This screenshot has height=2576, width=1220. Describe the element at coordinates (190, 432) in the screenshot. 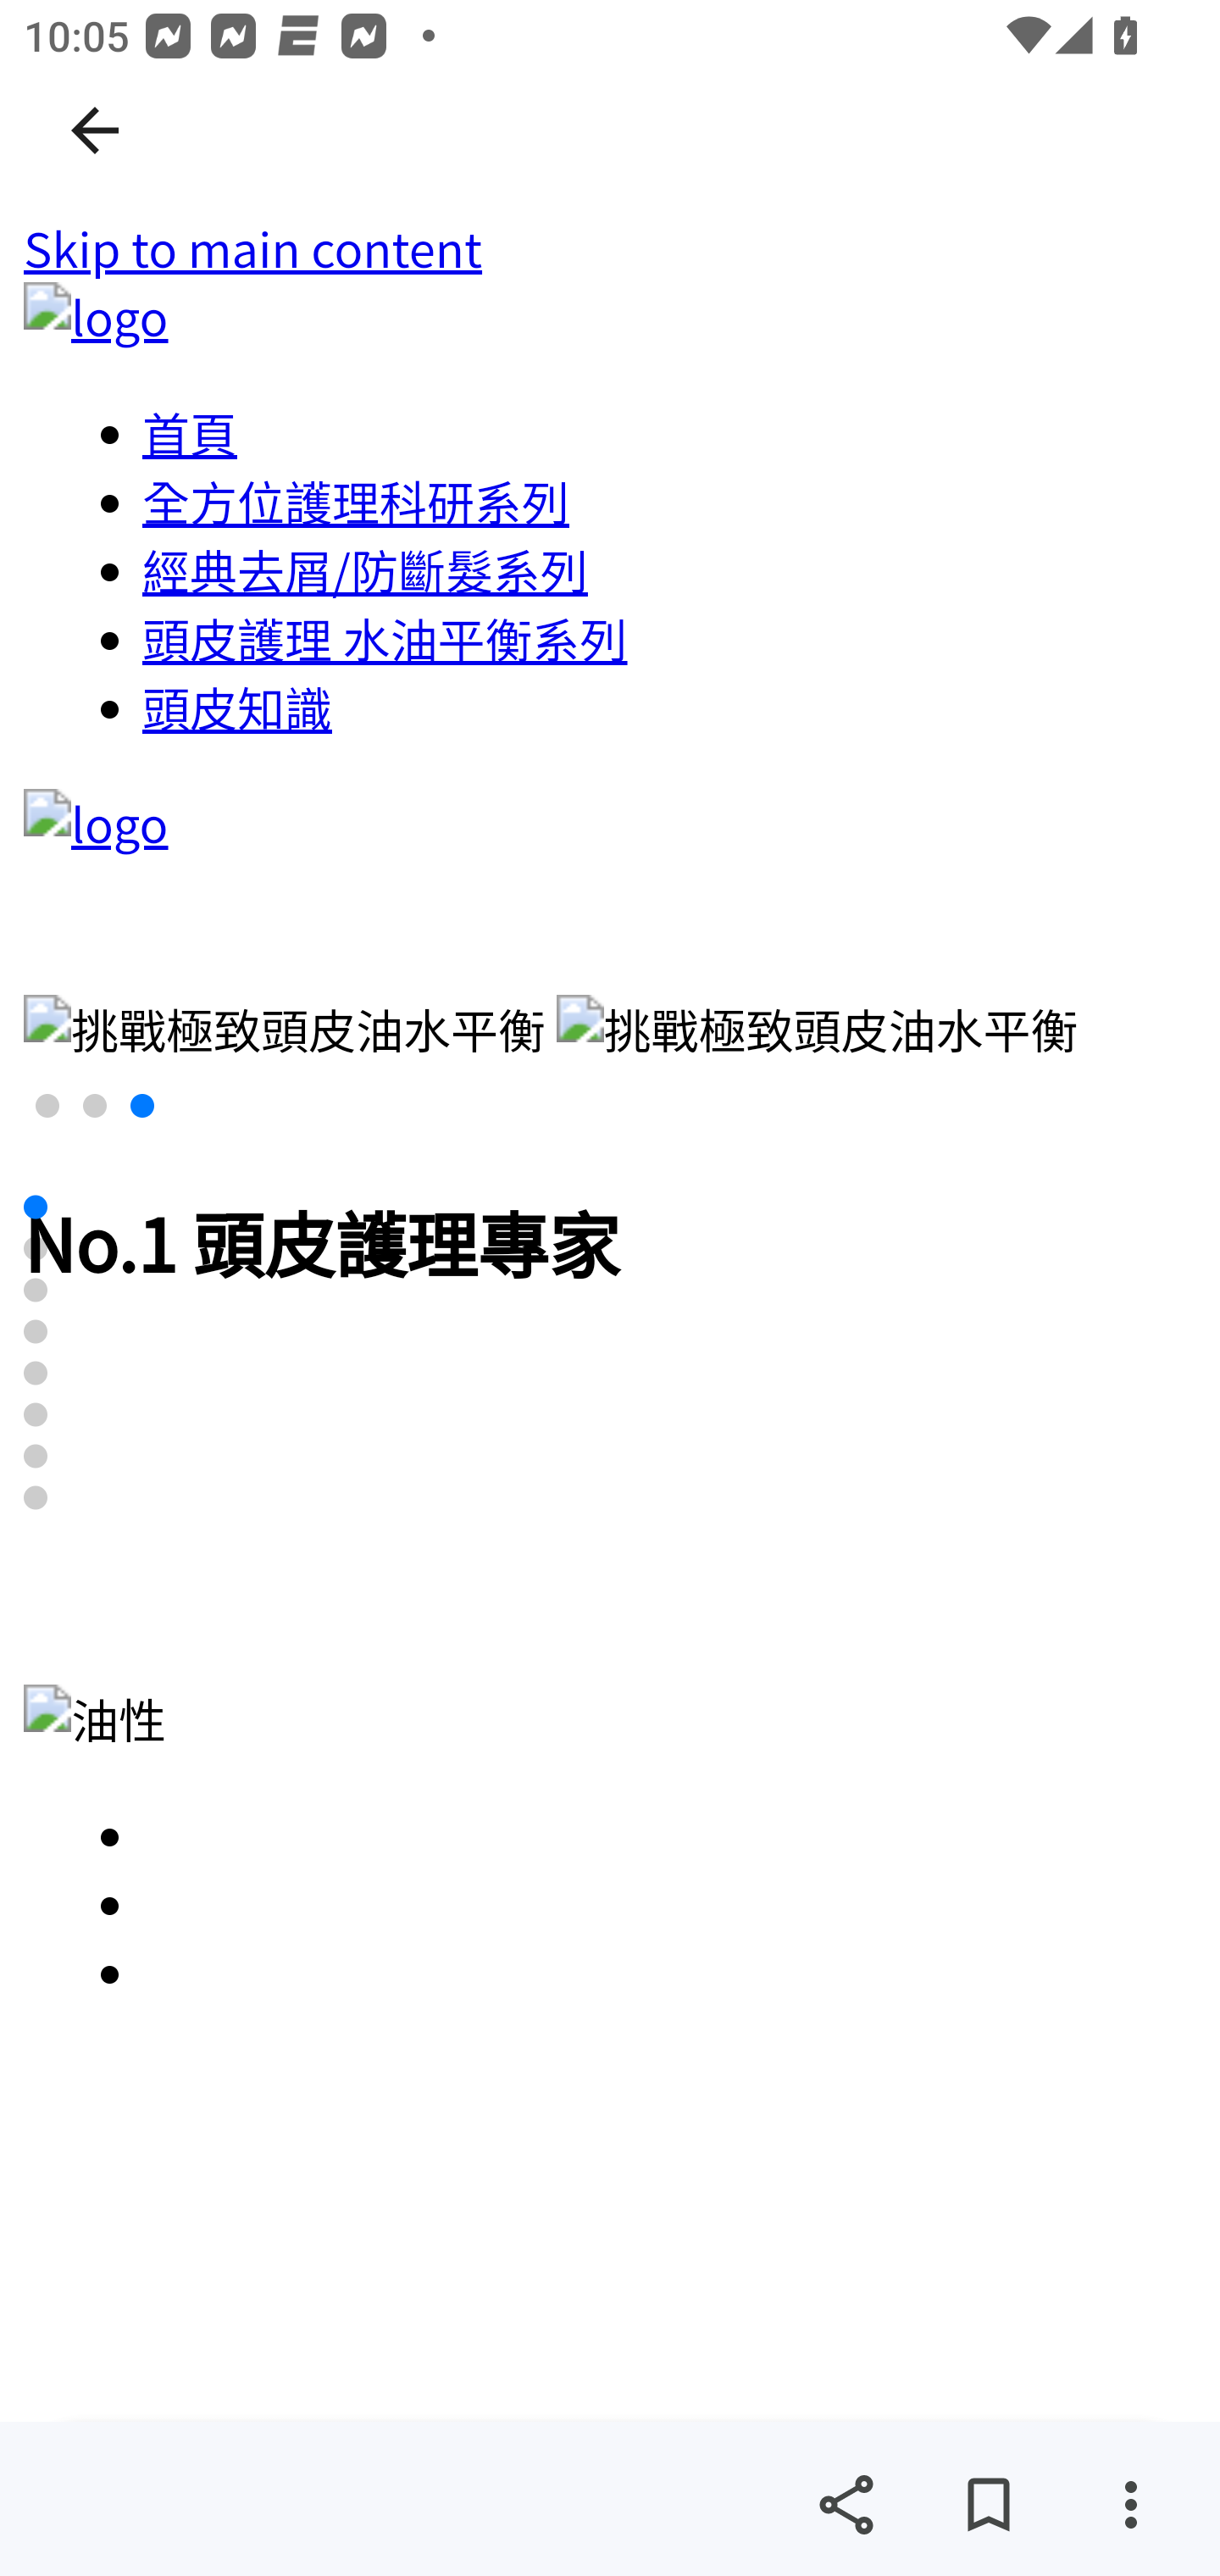

I see `home-index 首頁` at that location.